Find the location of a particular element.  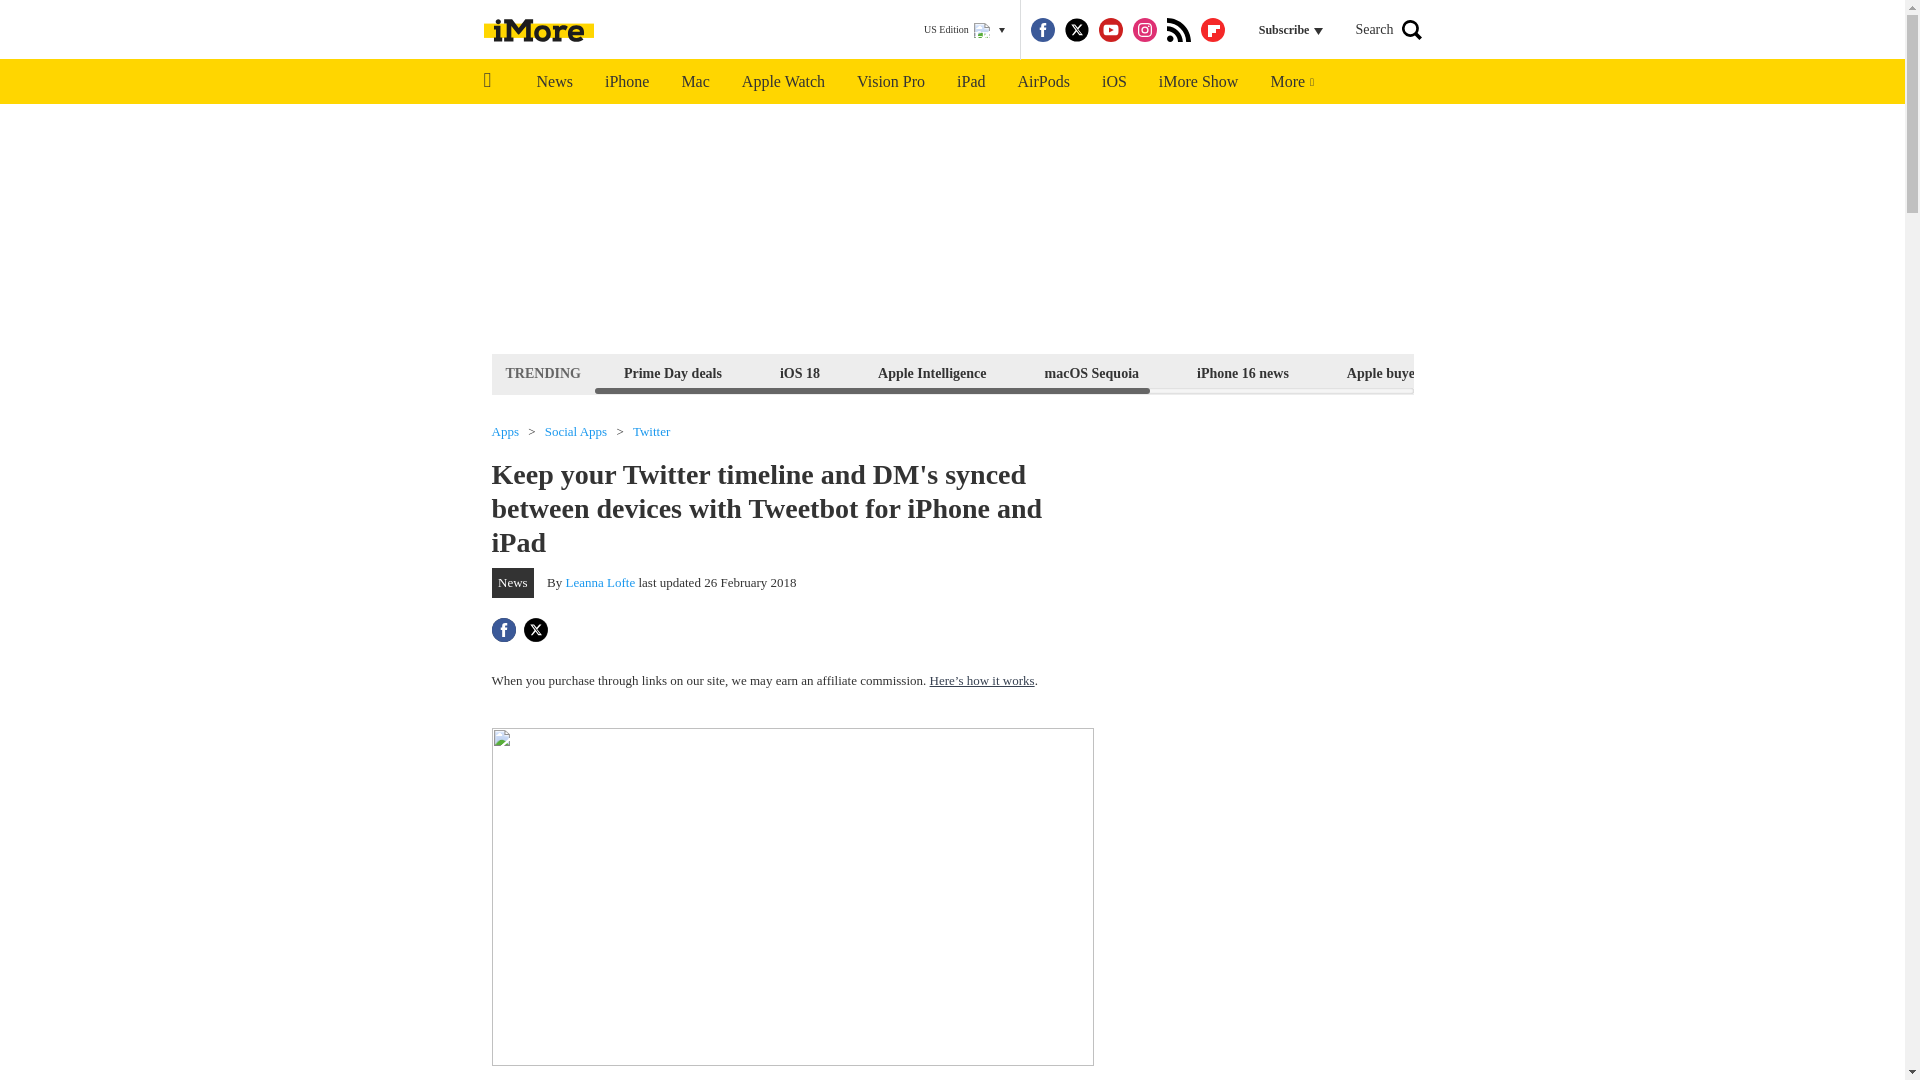

Apple Watch is located at coordinates (782, 82).